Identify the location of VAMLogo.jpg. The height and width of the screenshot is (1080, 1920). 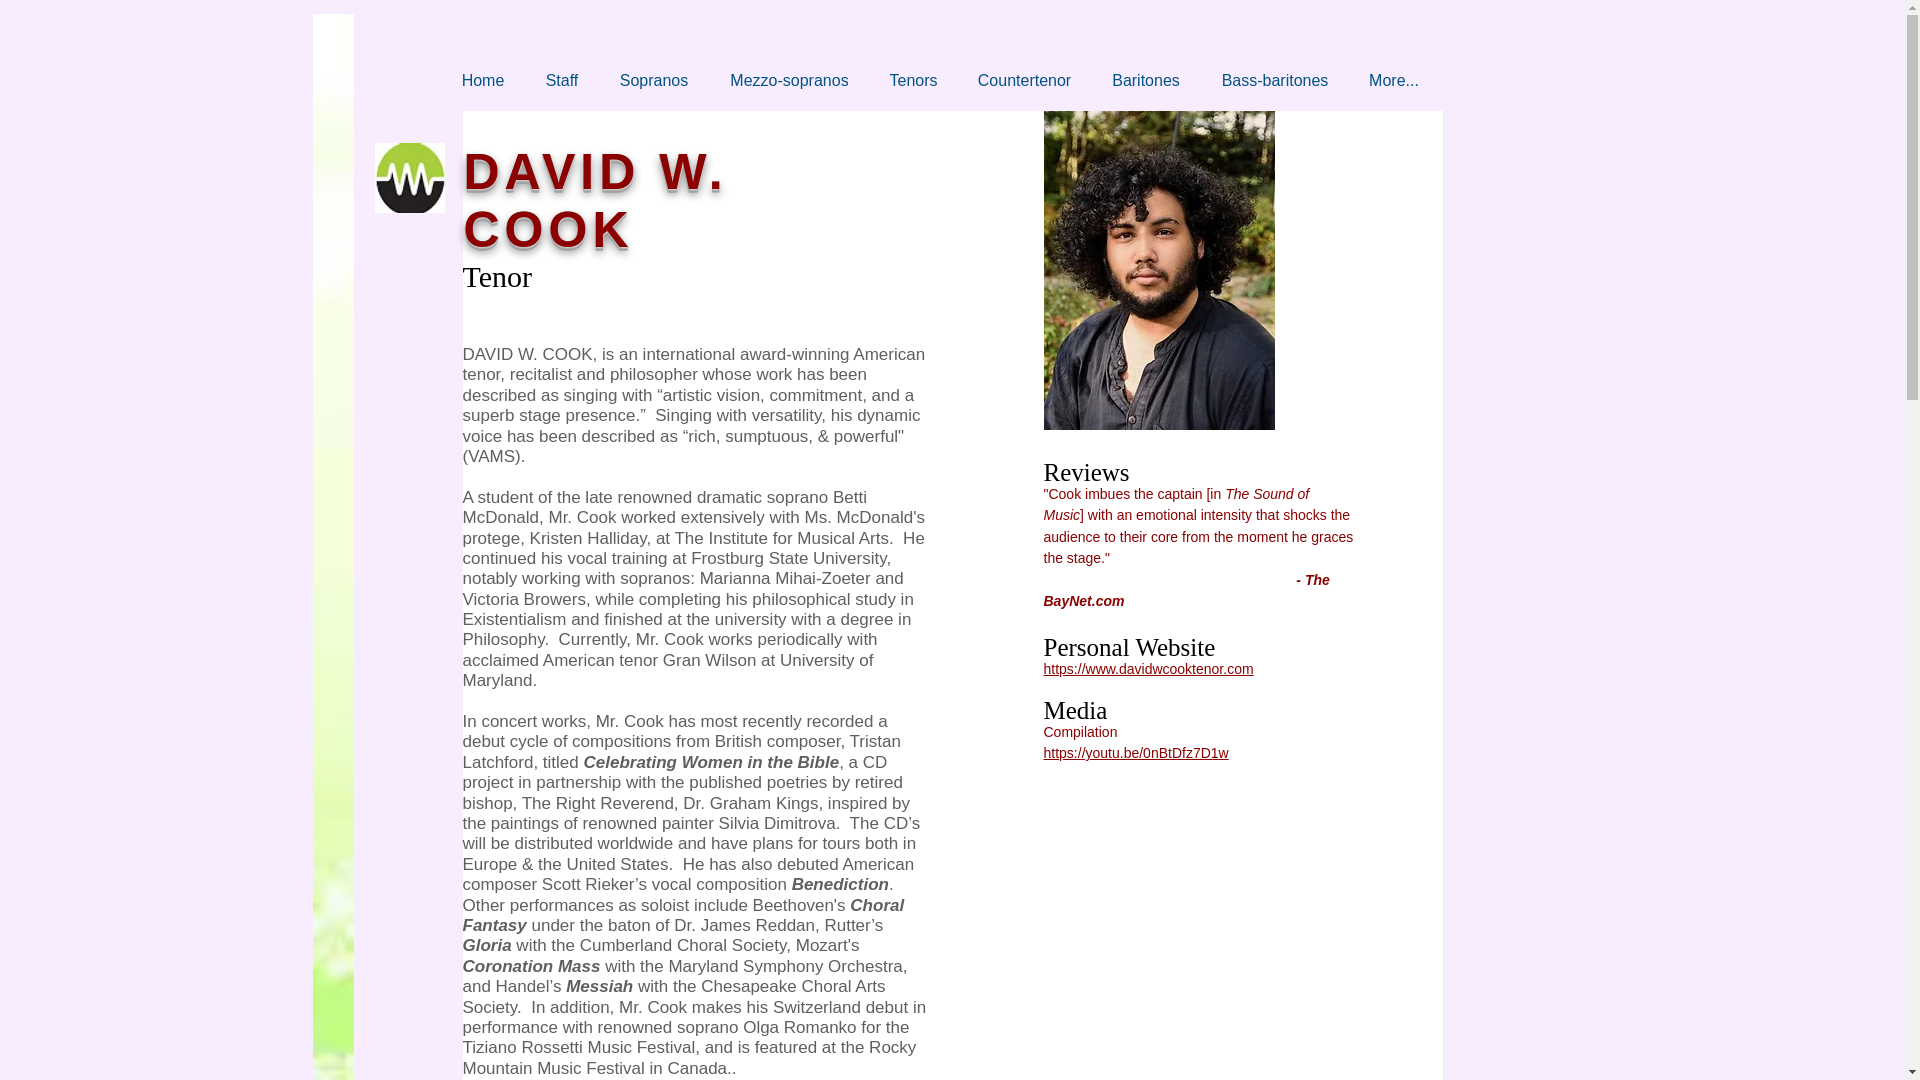
(408, 177).